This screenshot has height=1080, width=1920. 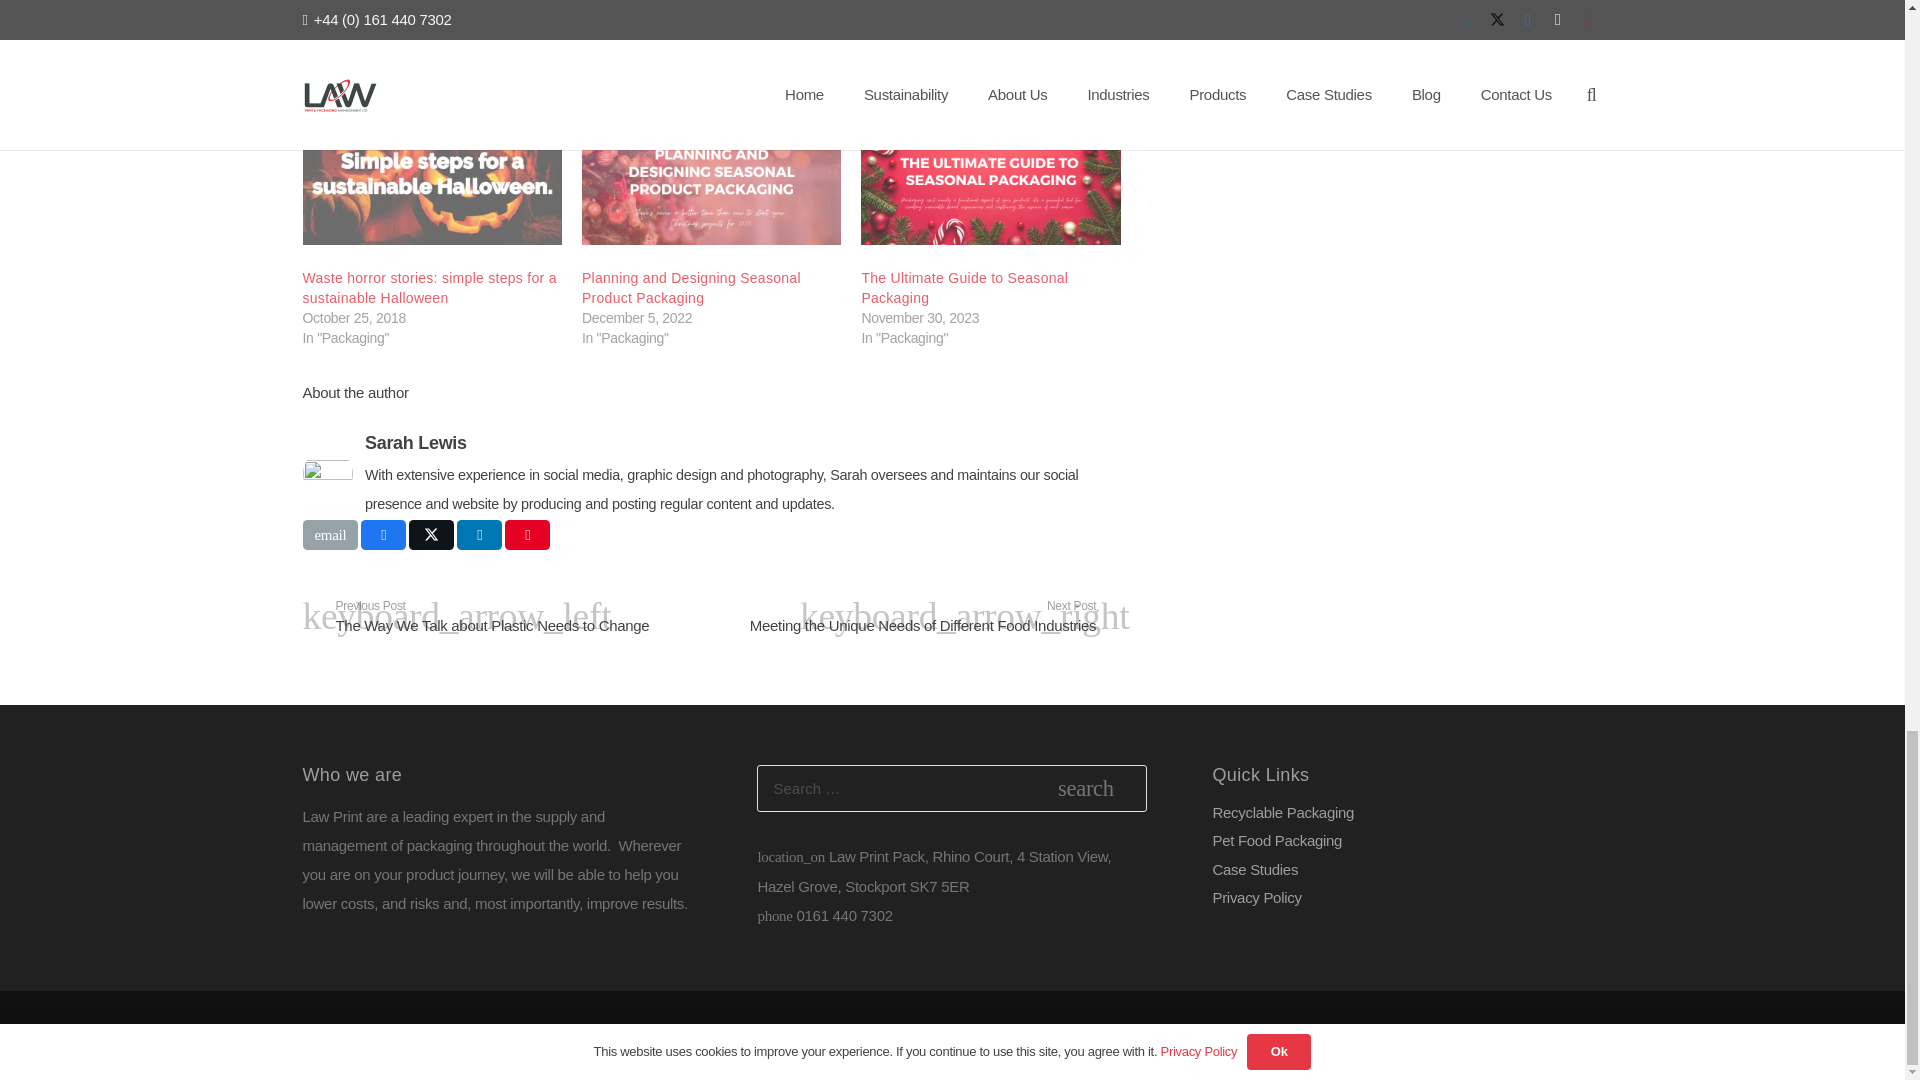 What do you see at coordinates (710, 171) in the screenshot?
I see `Planning and Designing Seasonal Product Packaging` at bounding box center [710, 171].